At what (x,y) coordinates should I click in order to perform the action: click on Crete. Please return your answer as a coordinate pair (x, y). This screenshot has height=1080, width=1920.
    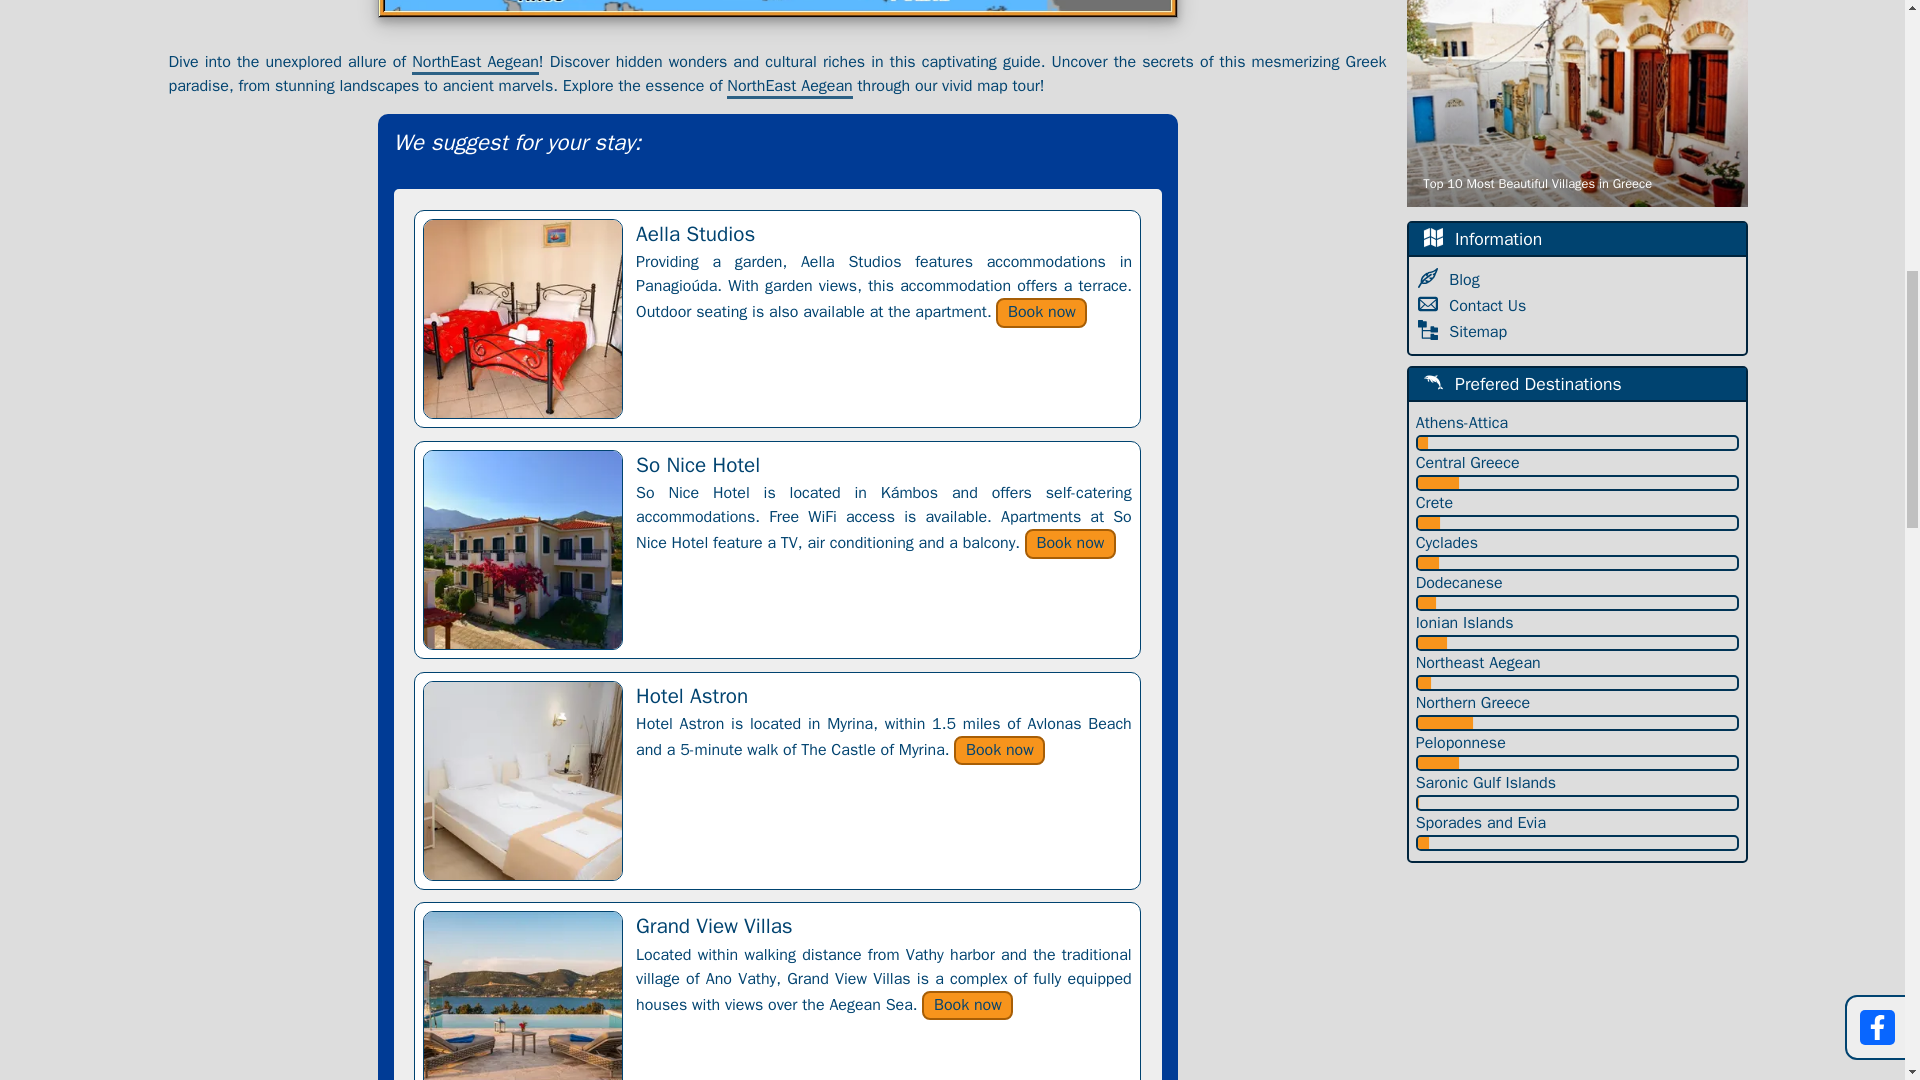
    Looking at the image, I should click on (1578, 503).